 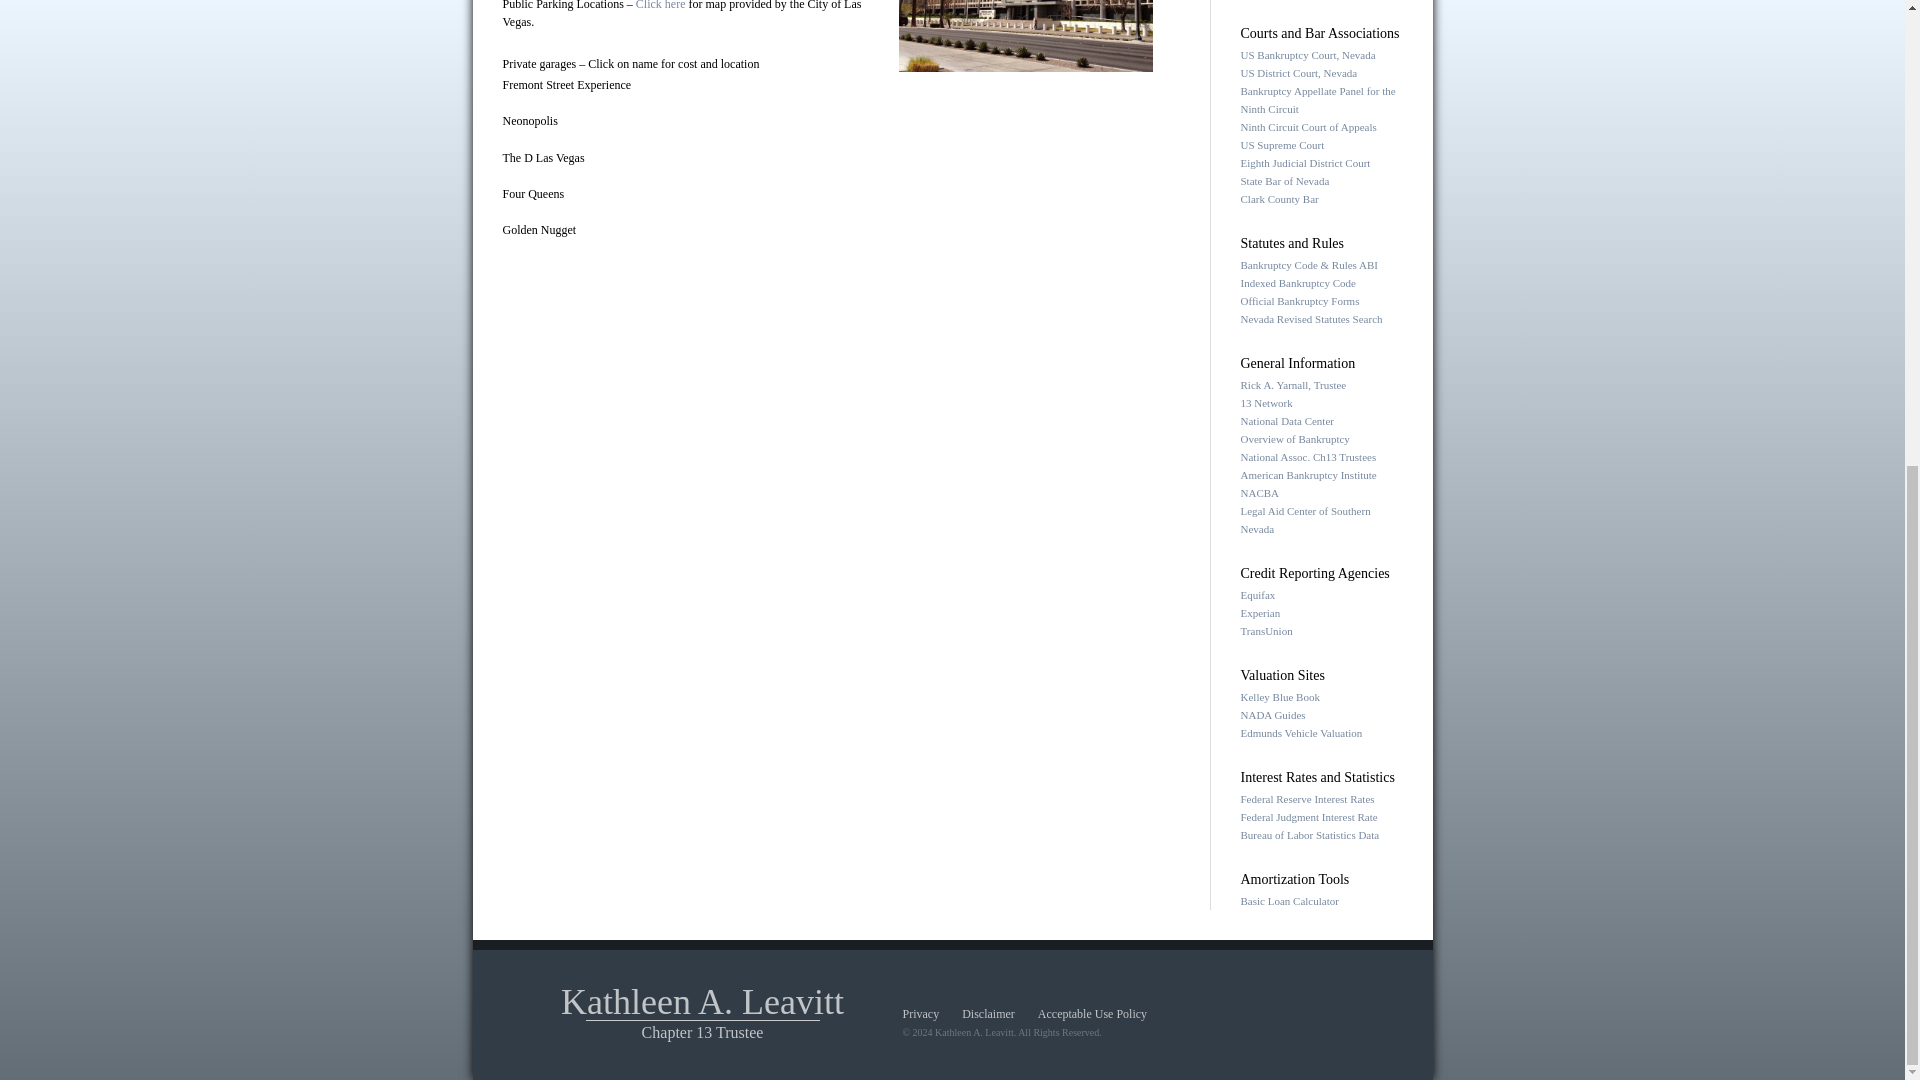 What do you see at coordinates (1286, 420) in the screenshot?
I see `National Data Center` at bounding box center [1286, 420].